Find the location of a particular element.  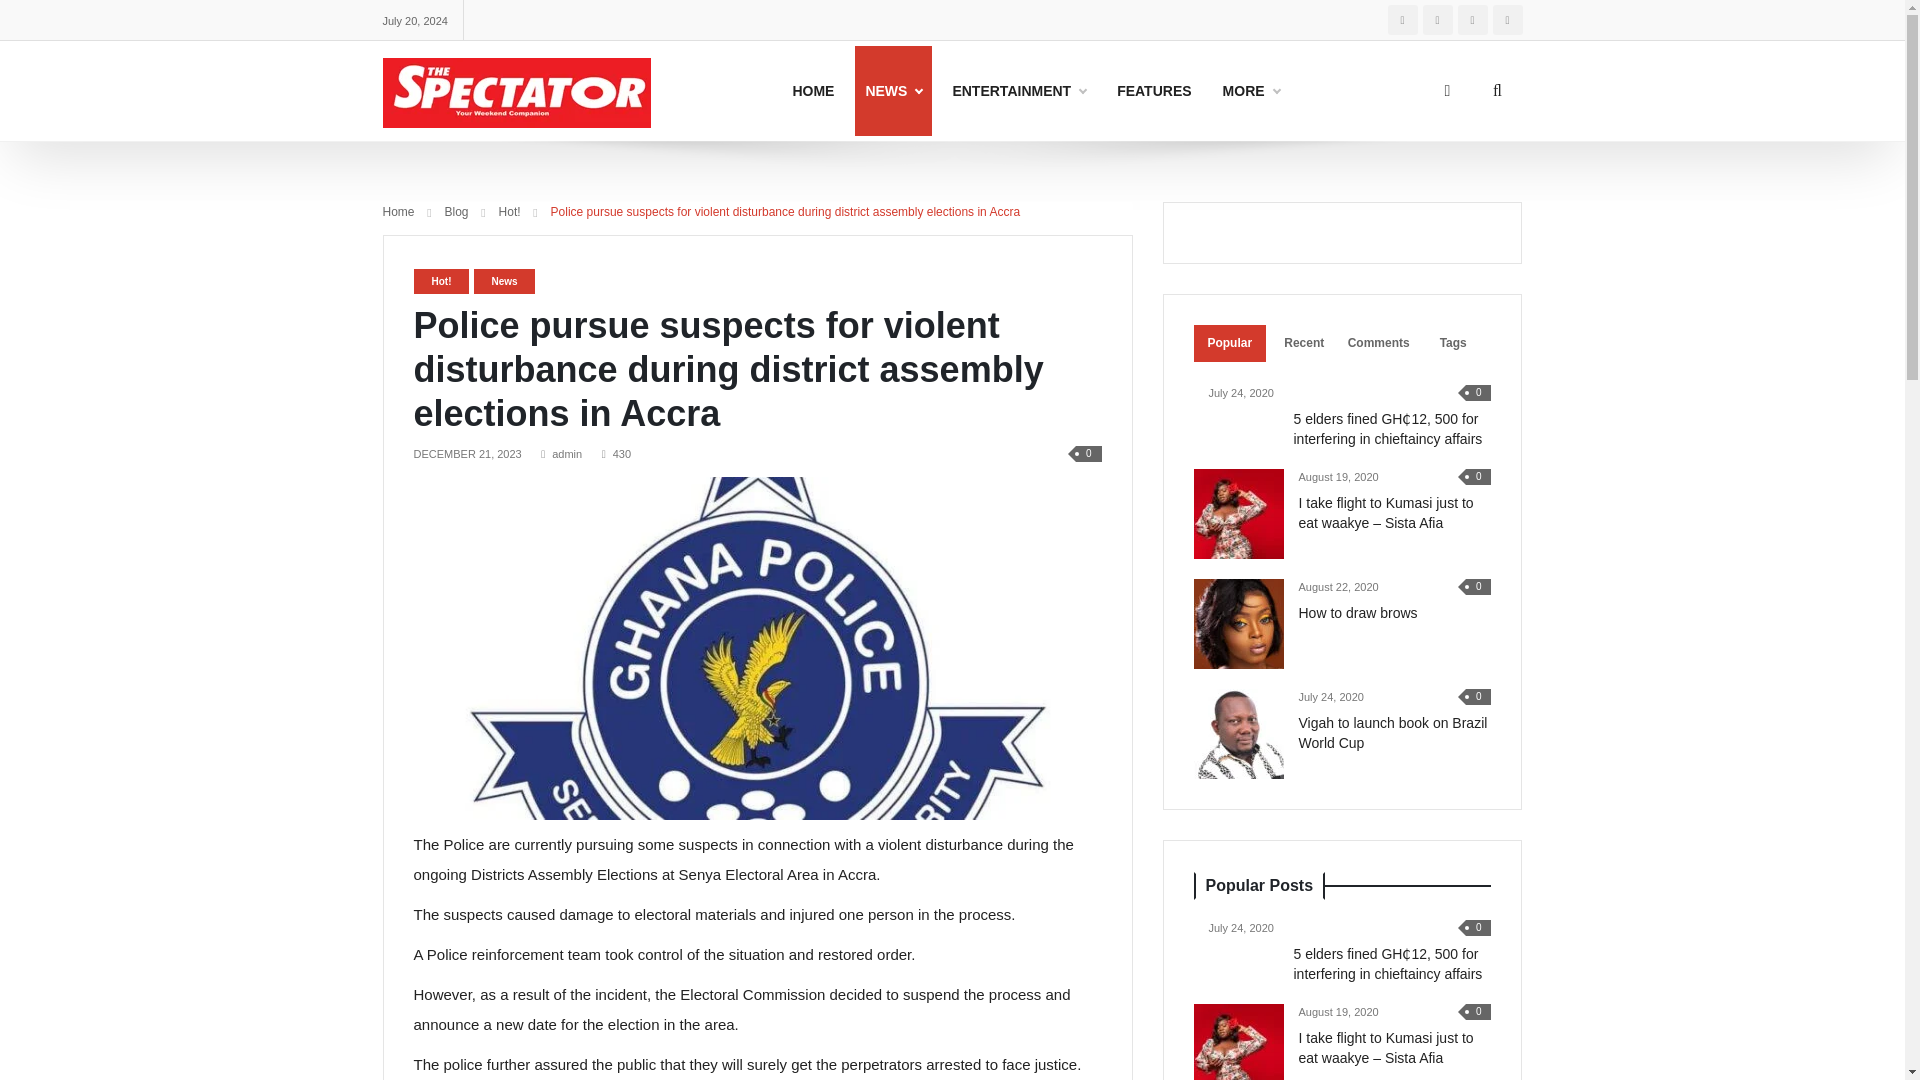

Facebook is located at coordinates (1506, 20).